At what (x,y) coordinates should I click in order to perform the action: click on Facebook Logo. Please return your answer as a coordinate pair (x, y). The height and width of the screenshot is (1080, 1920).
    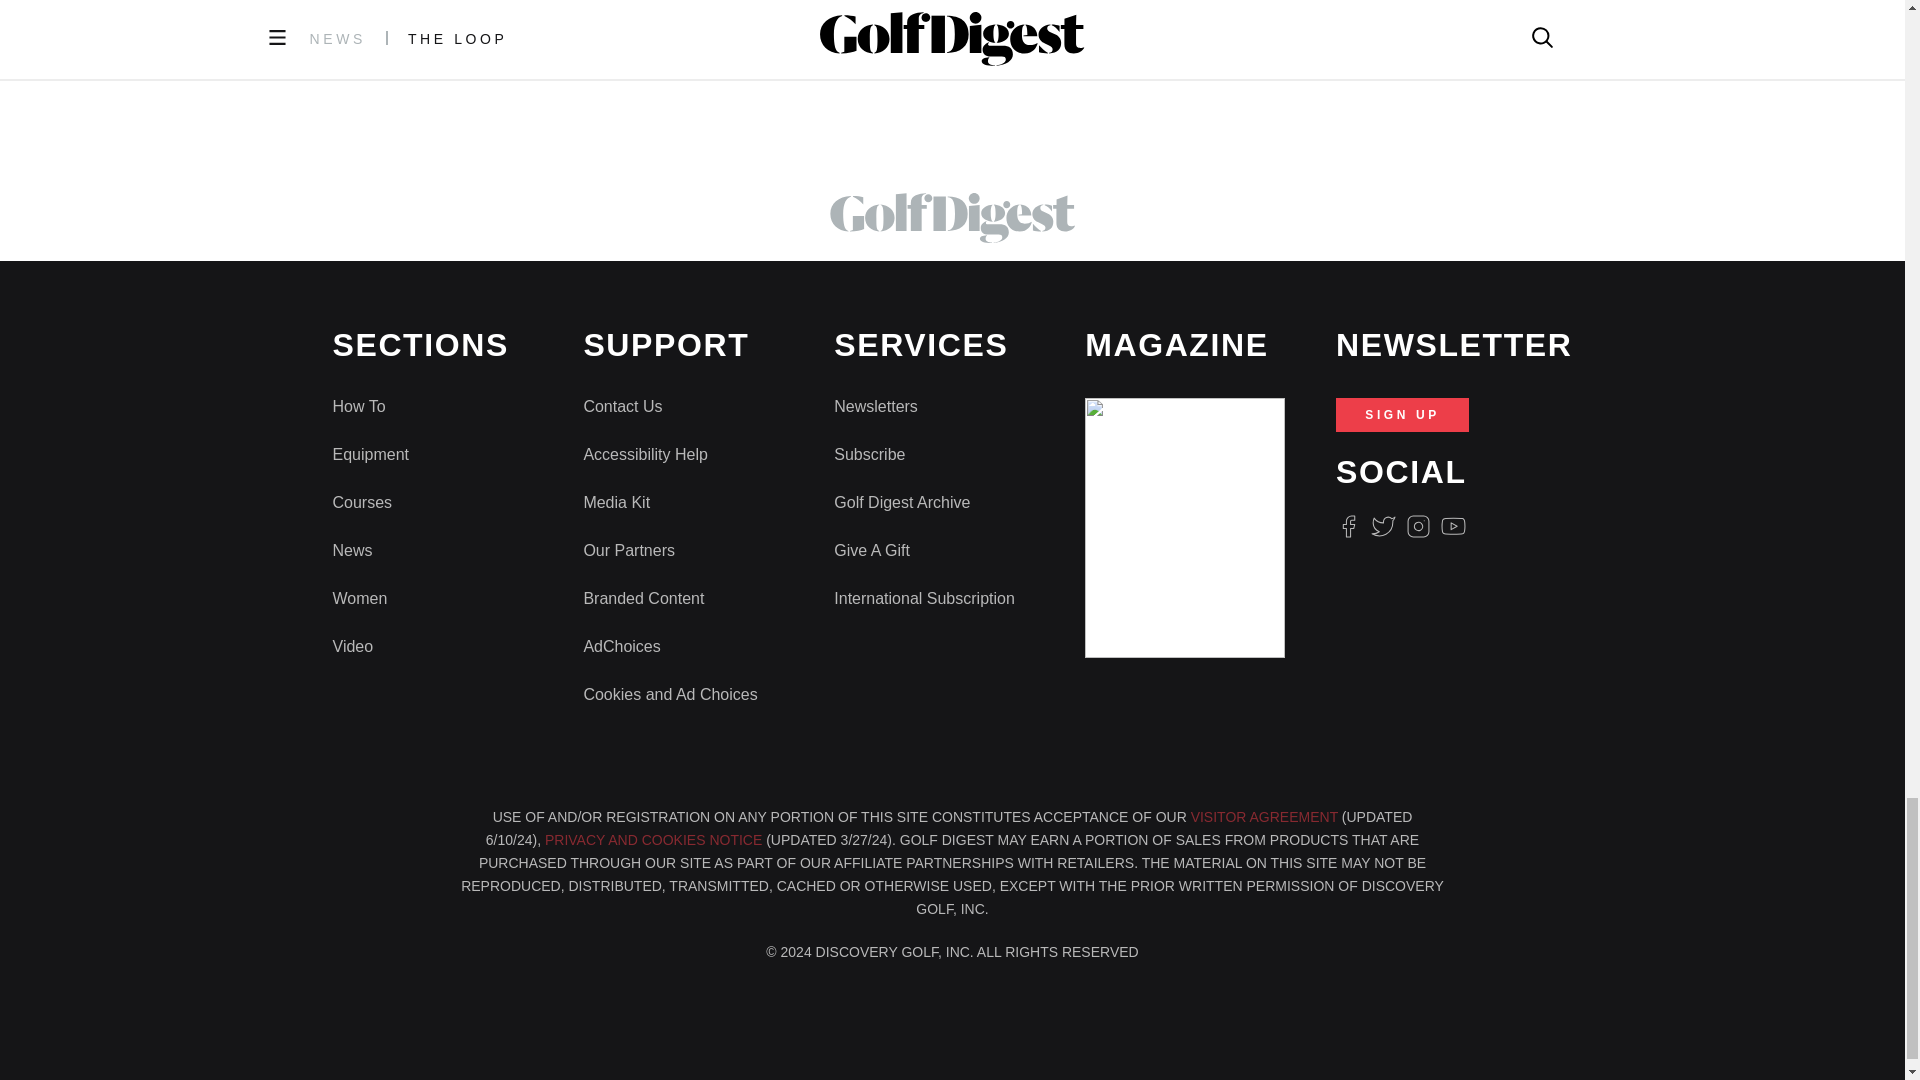
    Looking at the image, I should click on (1348, 526).